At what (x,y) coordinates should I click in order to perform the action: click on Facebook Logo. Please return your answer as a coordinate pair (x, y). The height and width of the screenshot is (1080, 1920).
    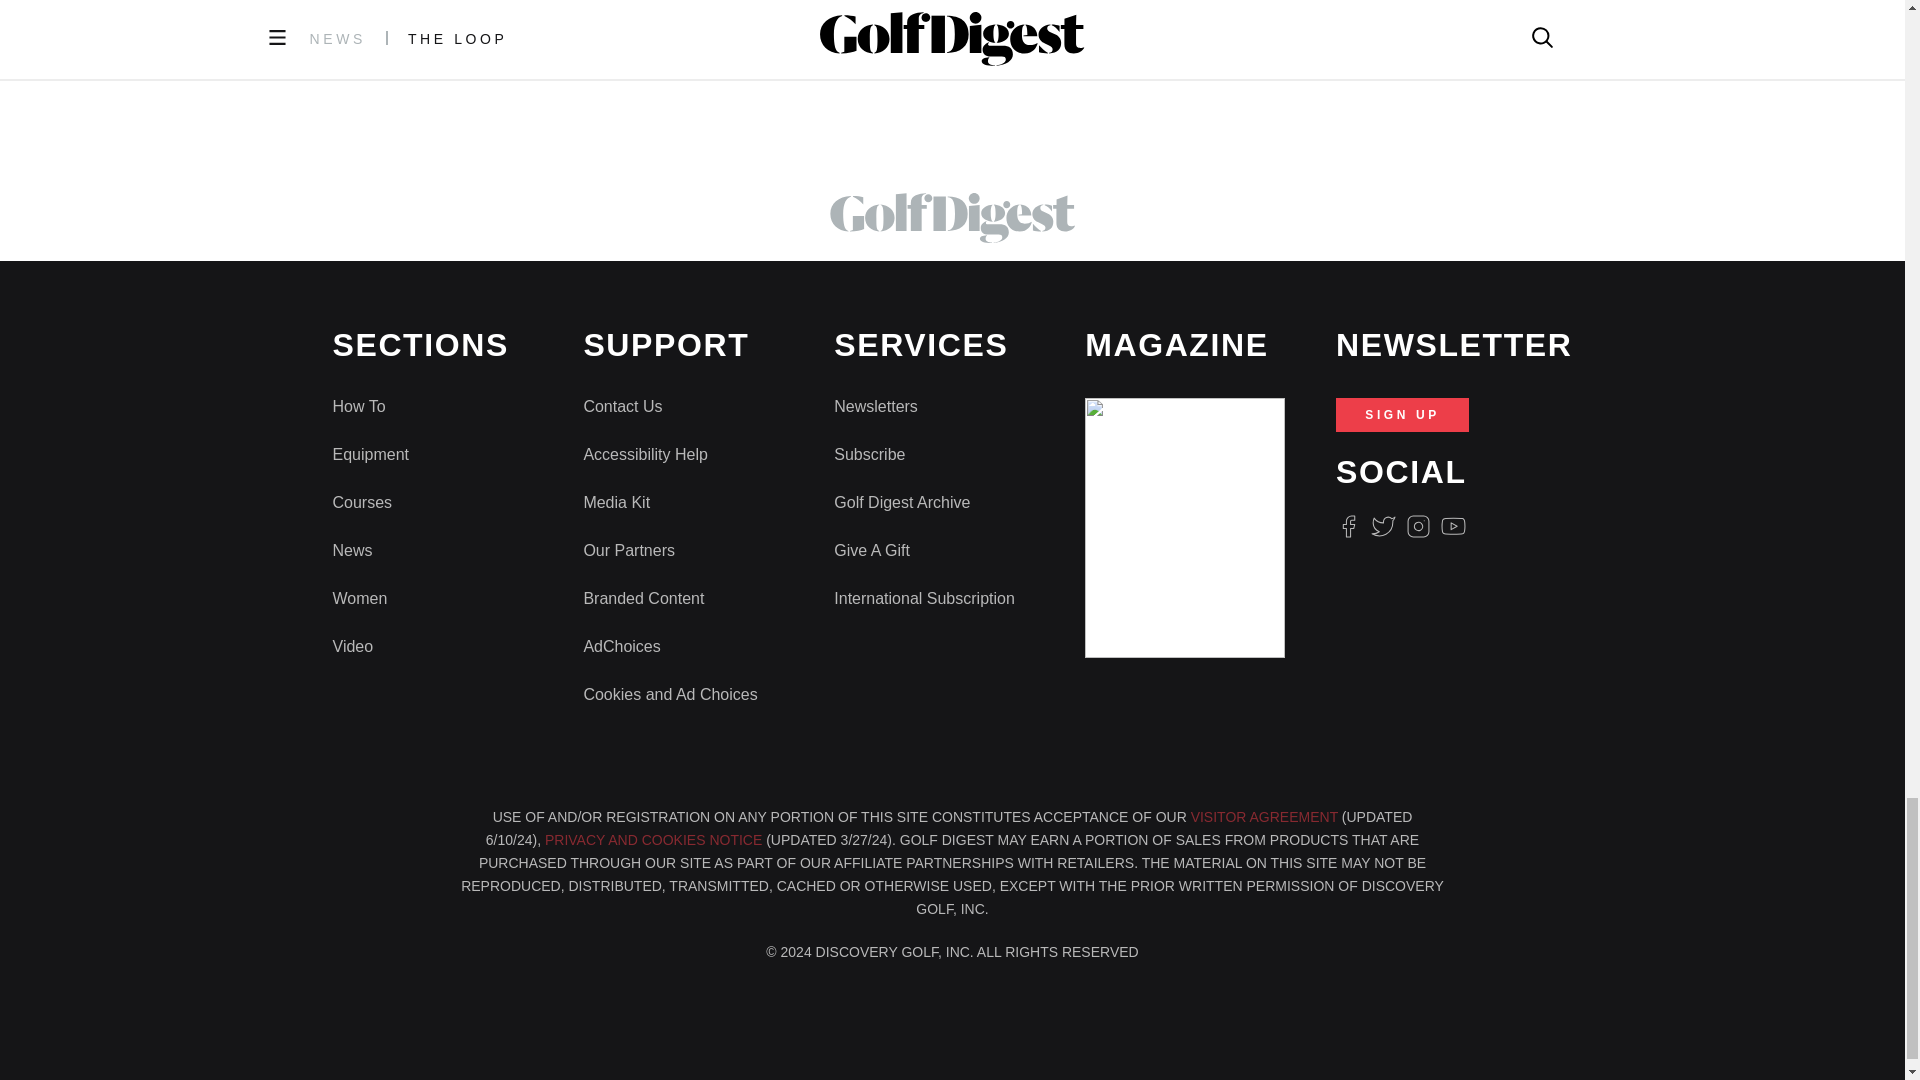
    Looking at the image, I should click on (1348, 526).